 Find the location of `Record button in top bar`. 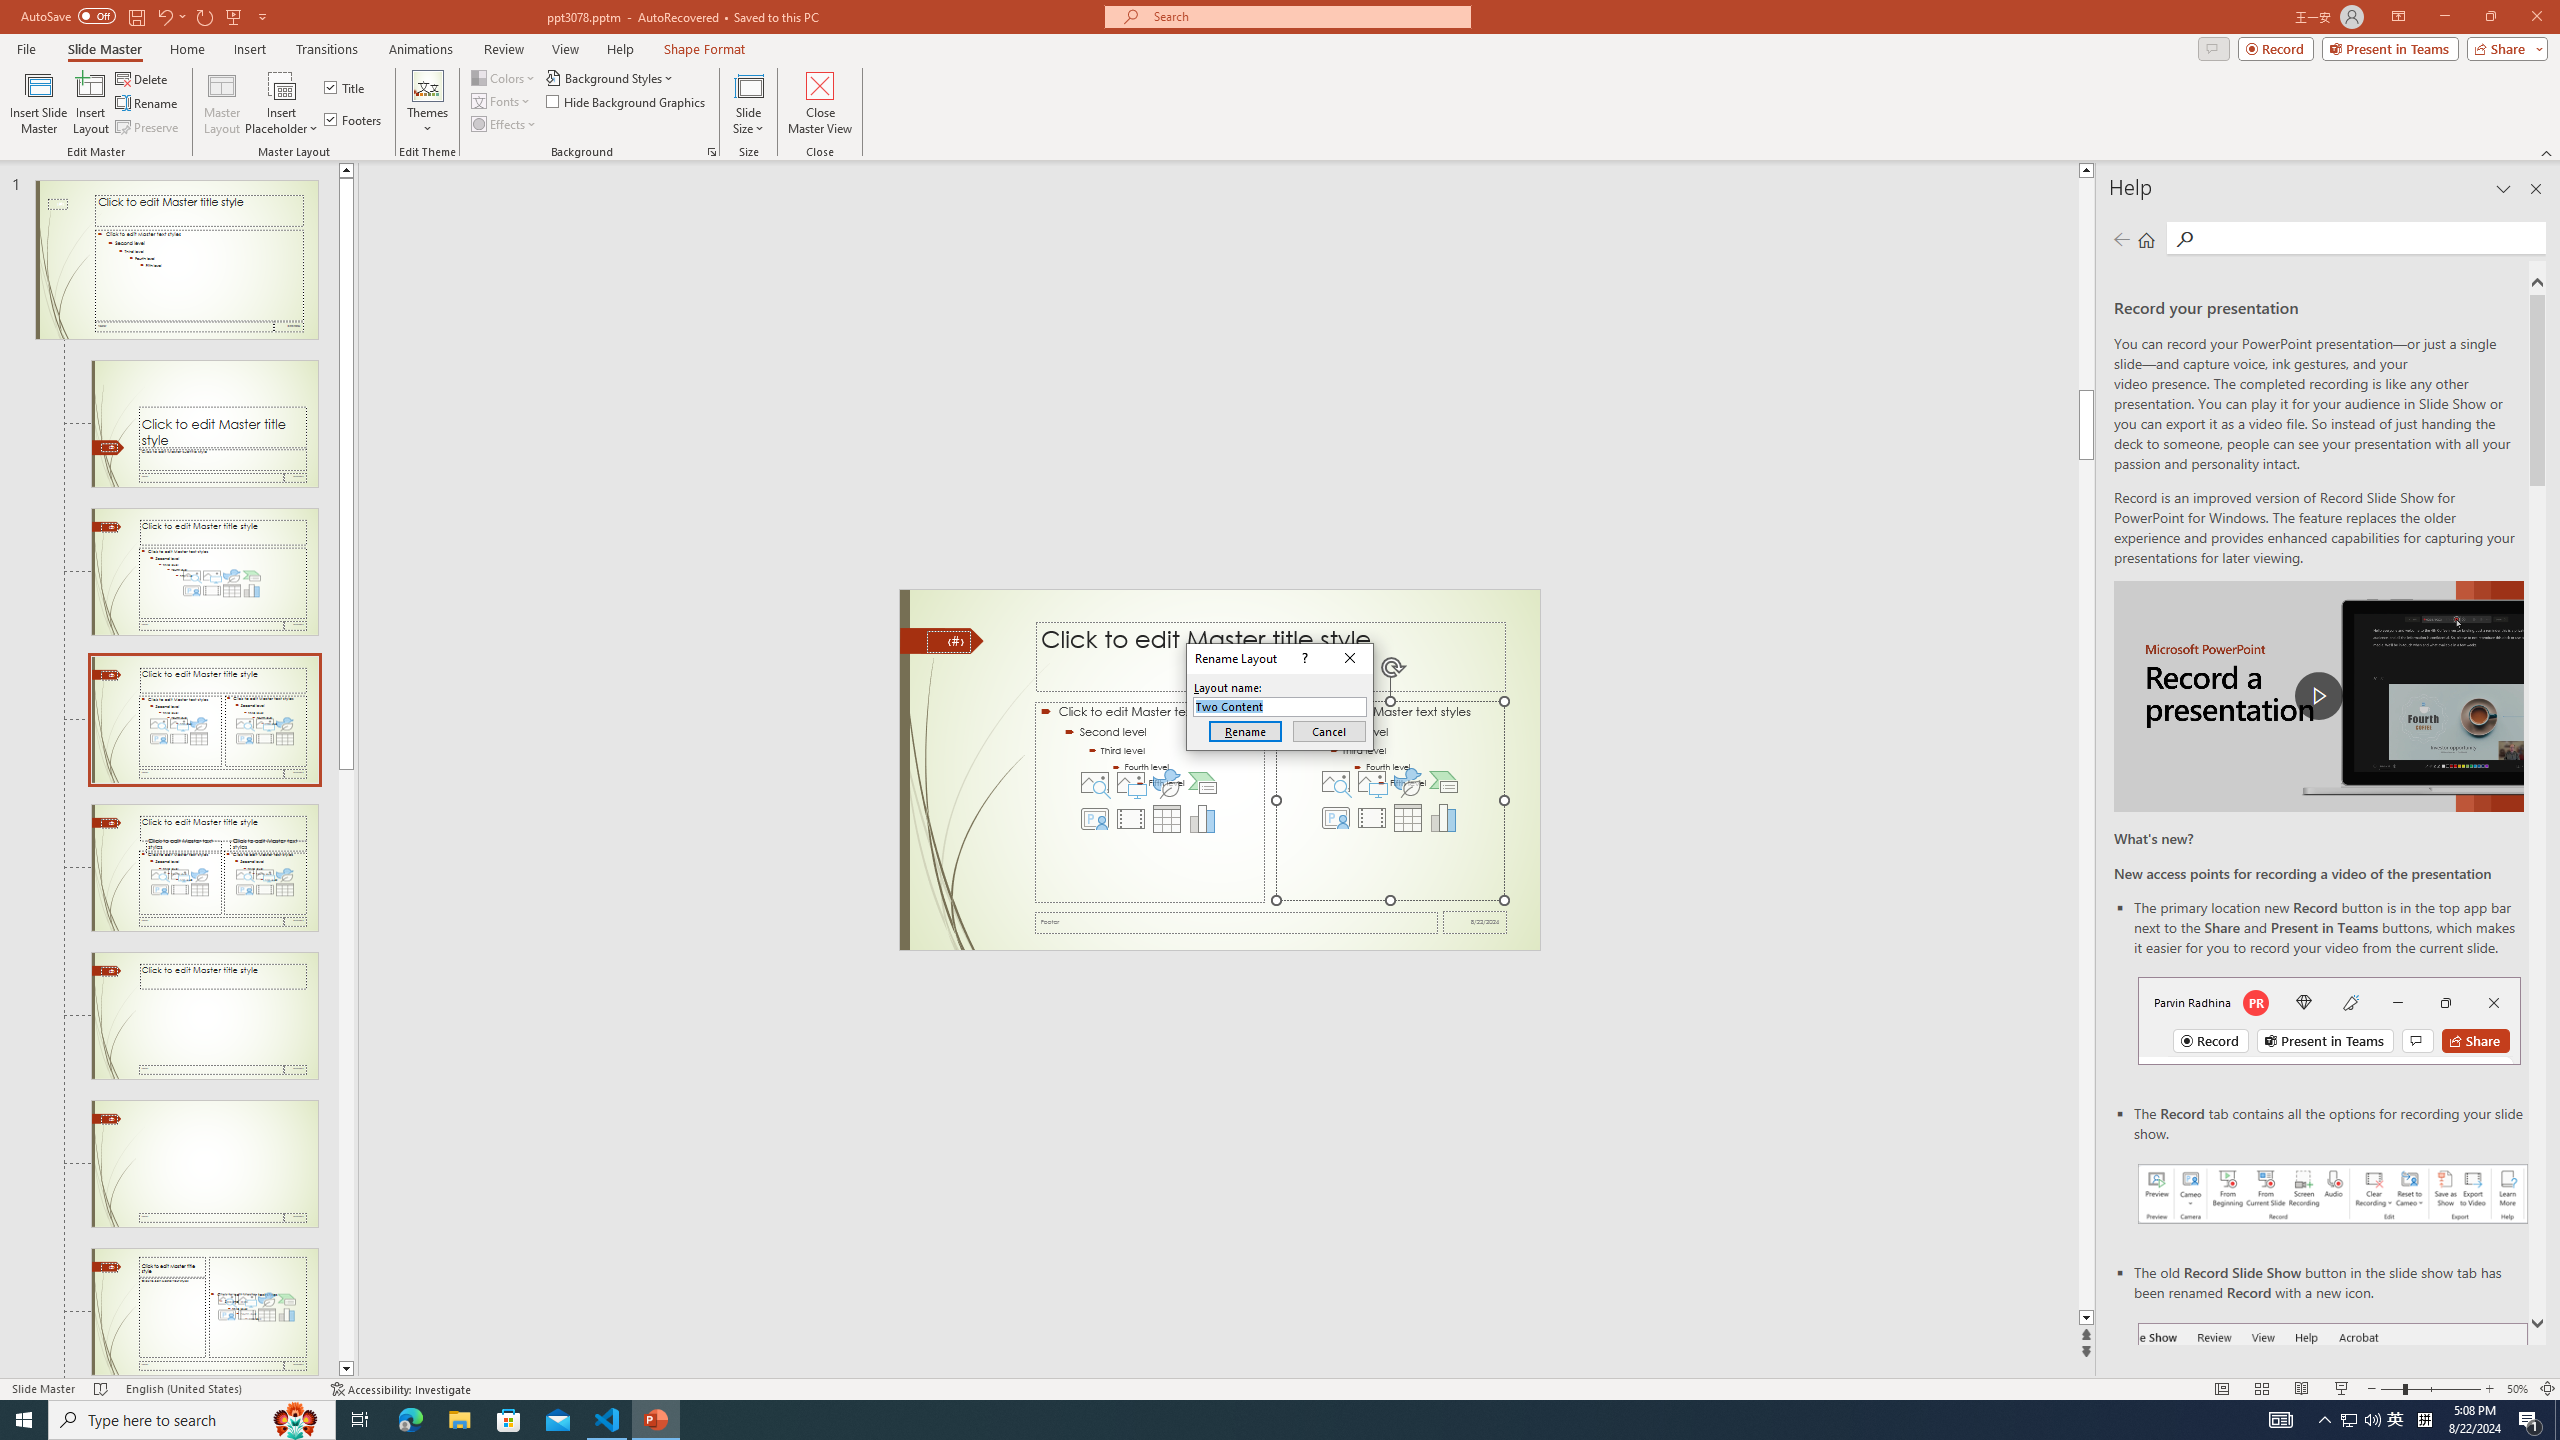

Record button in top bar is located at coordinates (2329, 1020).